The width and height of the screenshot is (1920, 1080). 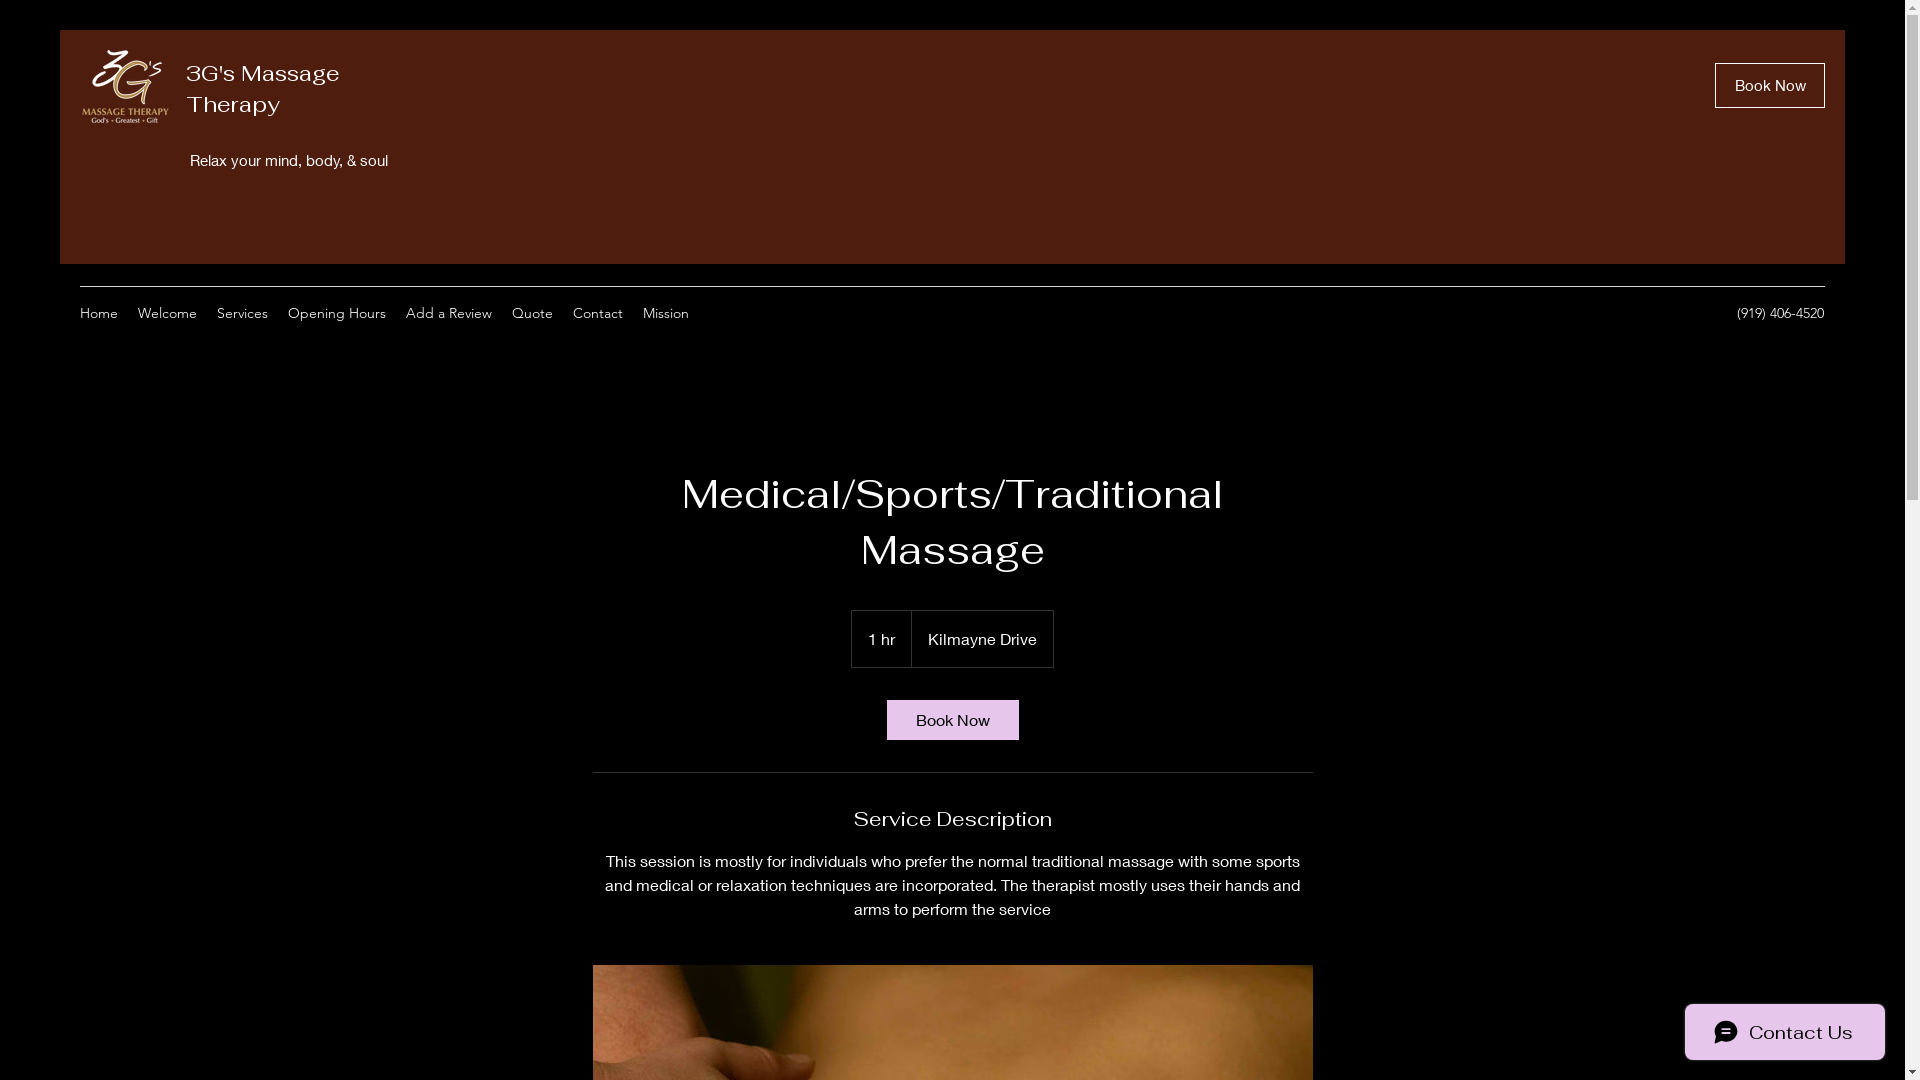 What do you see at coordinates (242, 313) in the screenshot?
I see `Services` at bounding box center [242, 313].